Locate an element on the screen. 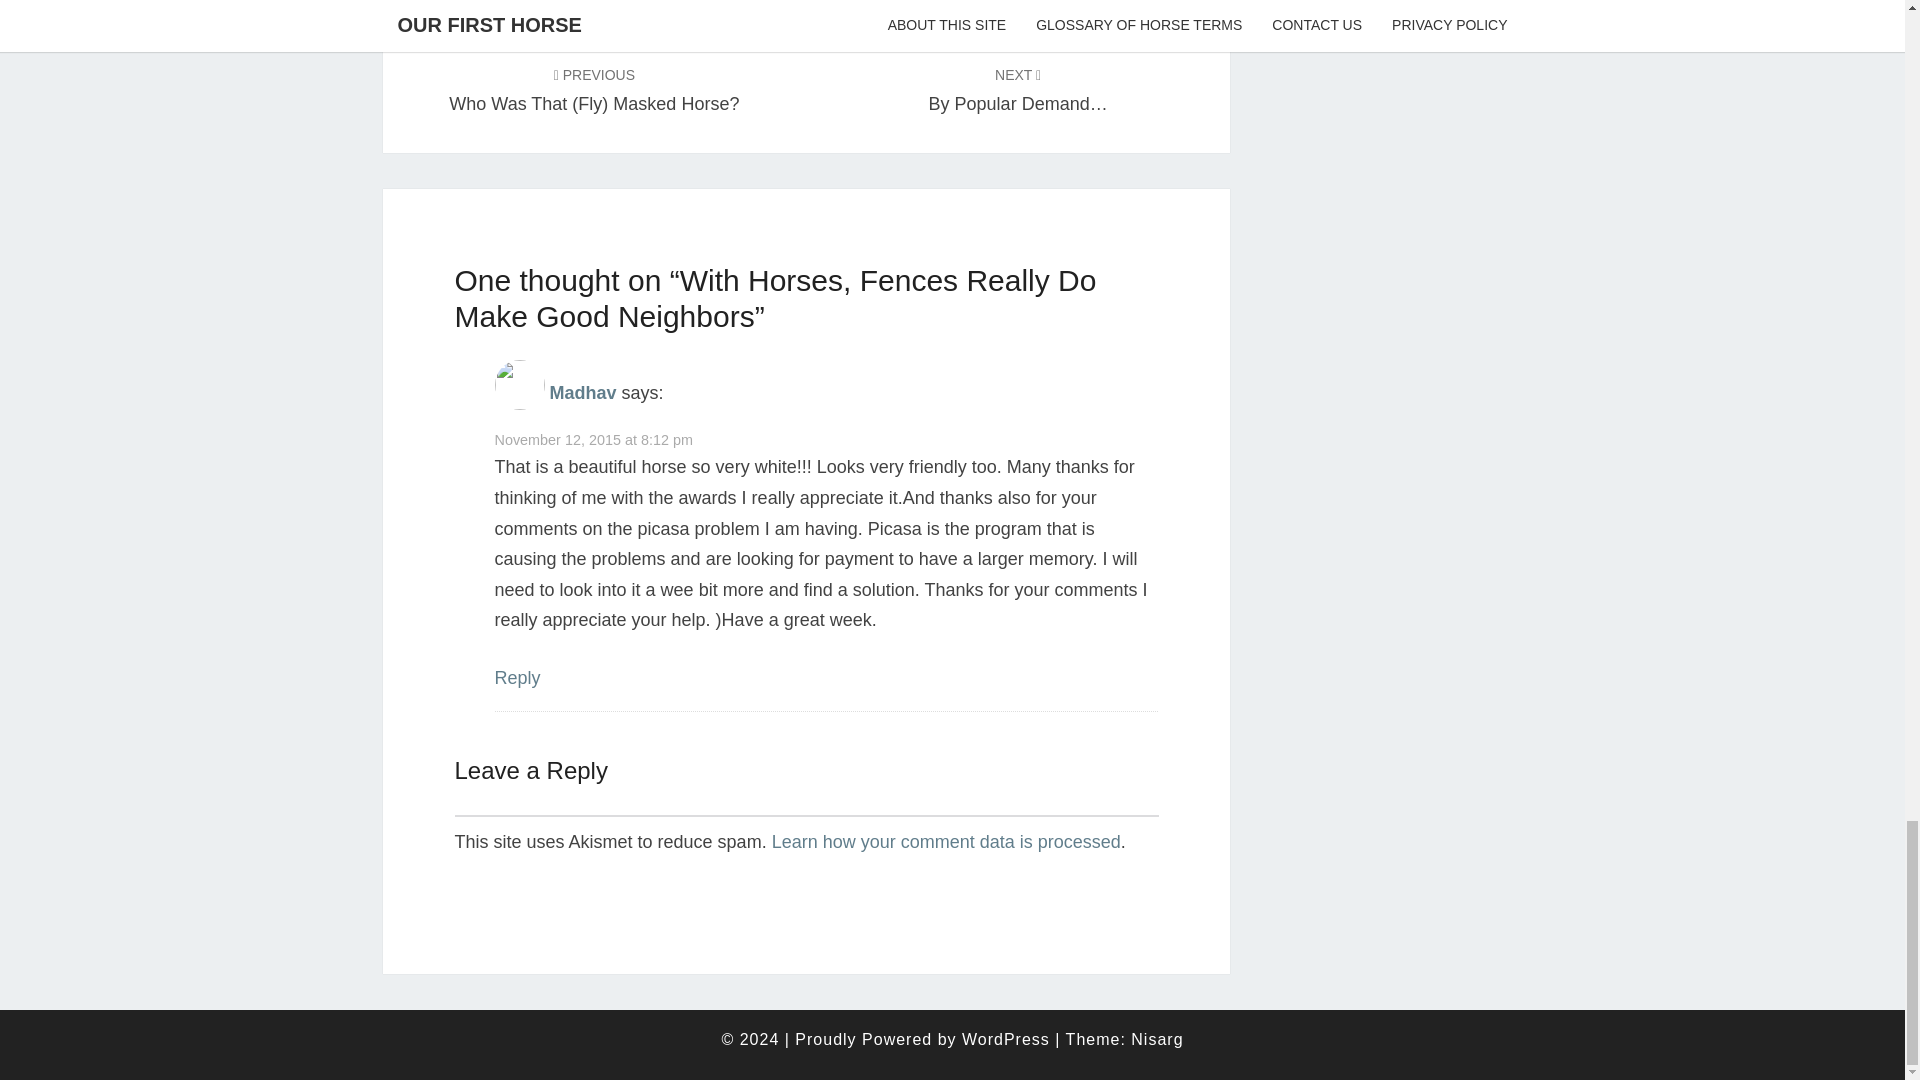  Reply is located at coordinates (516, 678).